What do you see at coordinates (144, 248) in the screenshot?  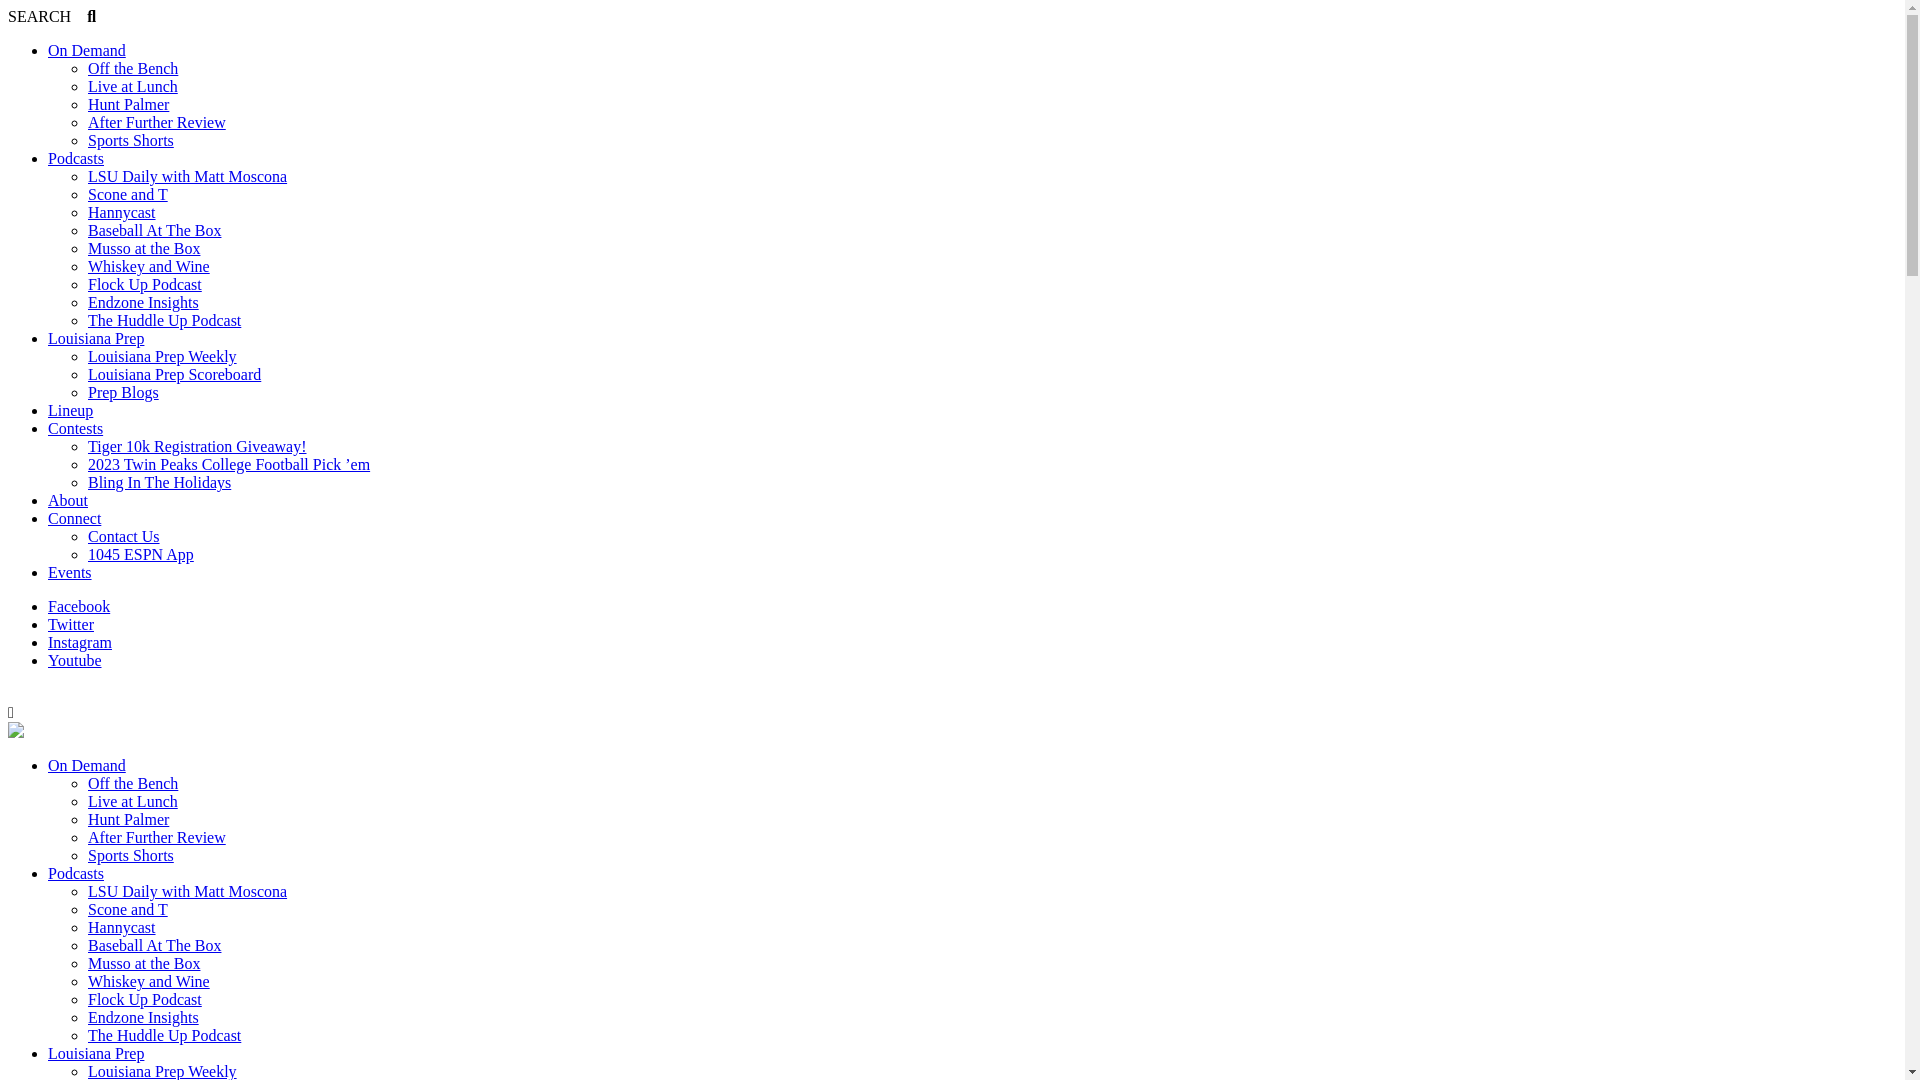 I see `Musso at the Box` at bounding box center [144, 248].